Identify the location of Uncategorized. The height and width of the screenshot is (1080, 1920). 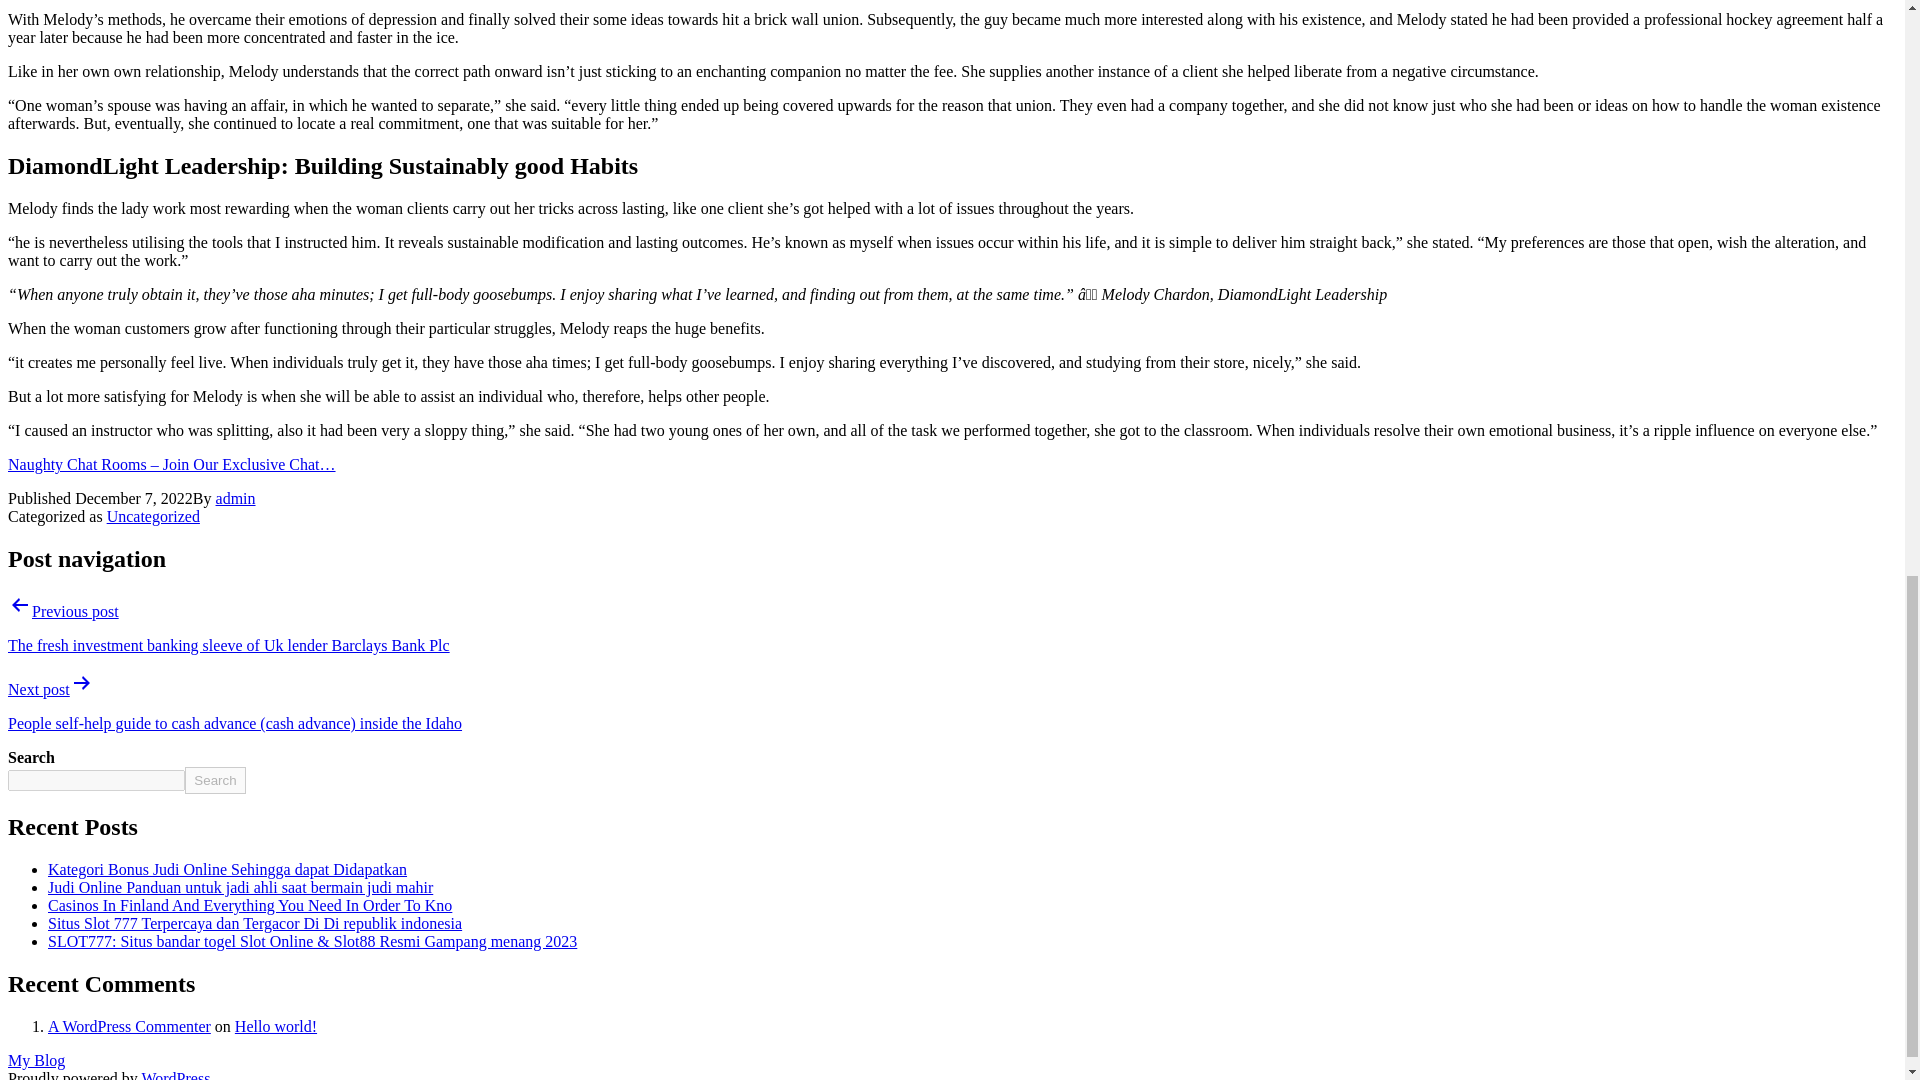
(153, 516).